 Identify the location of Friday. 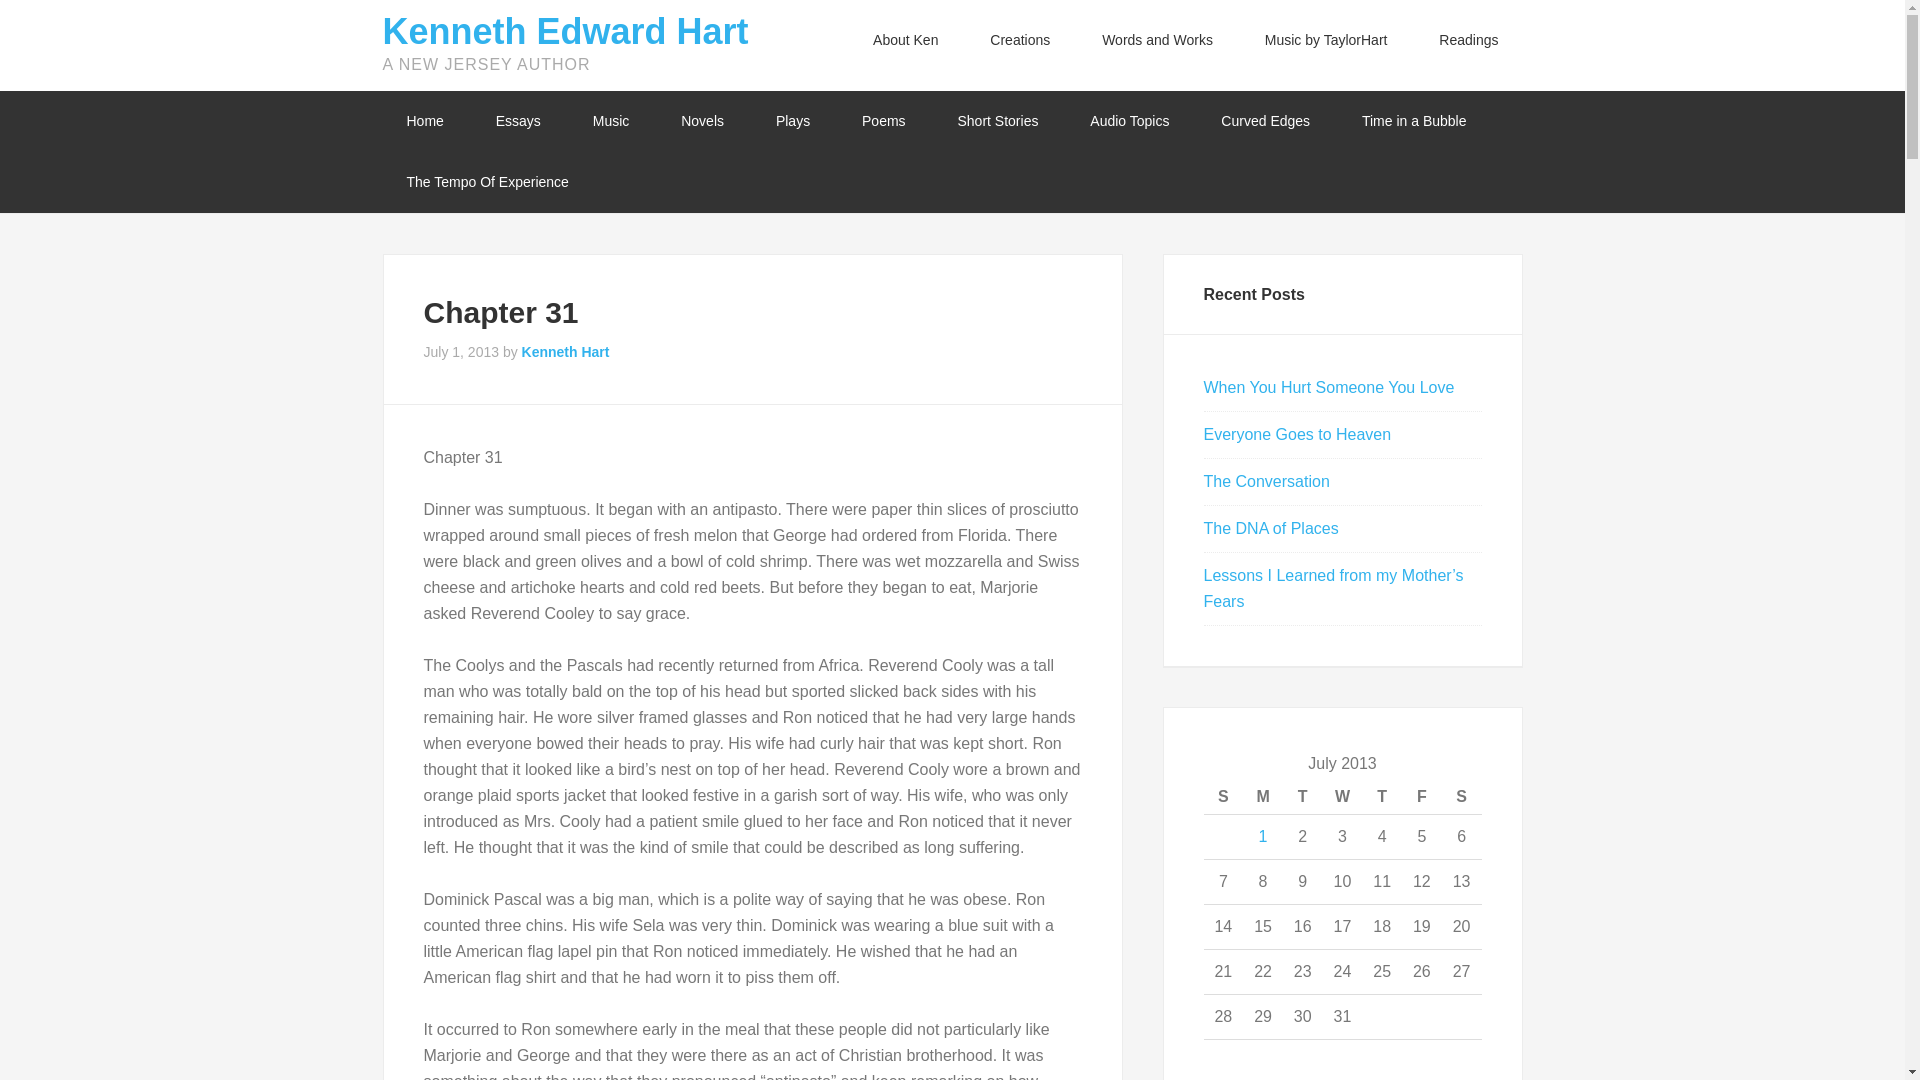
(1421, 797).